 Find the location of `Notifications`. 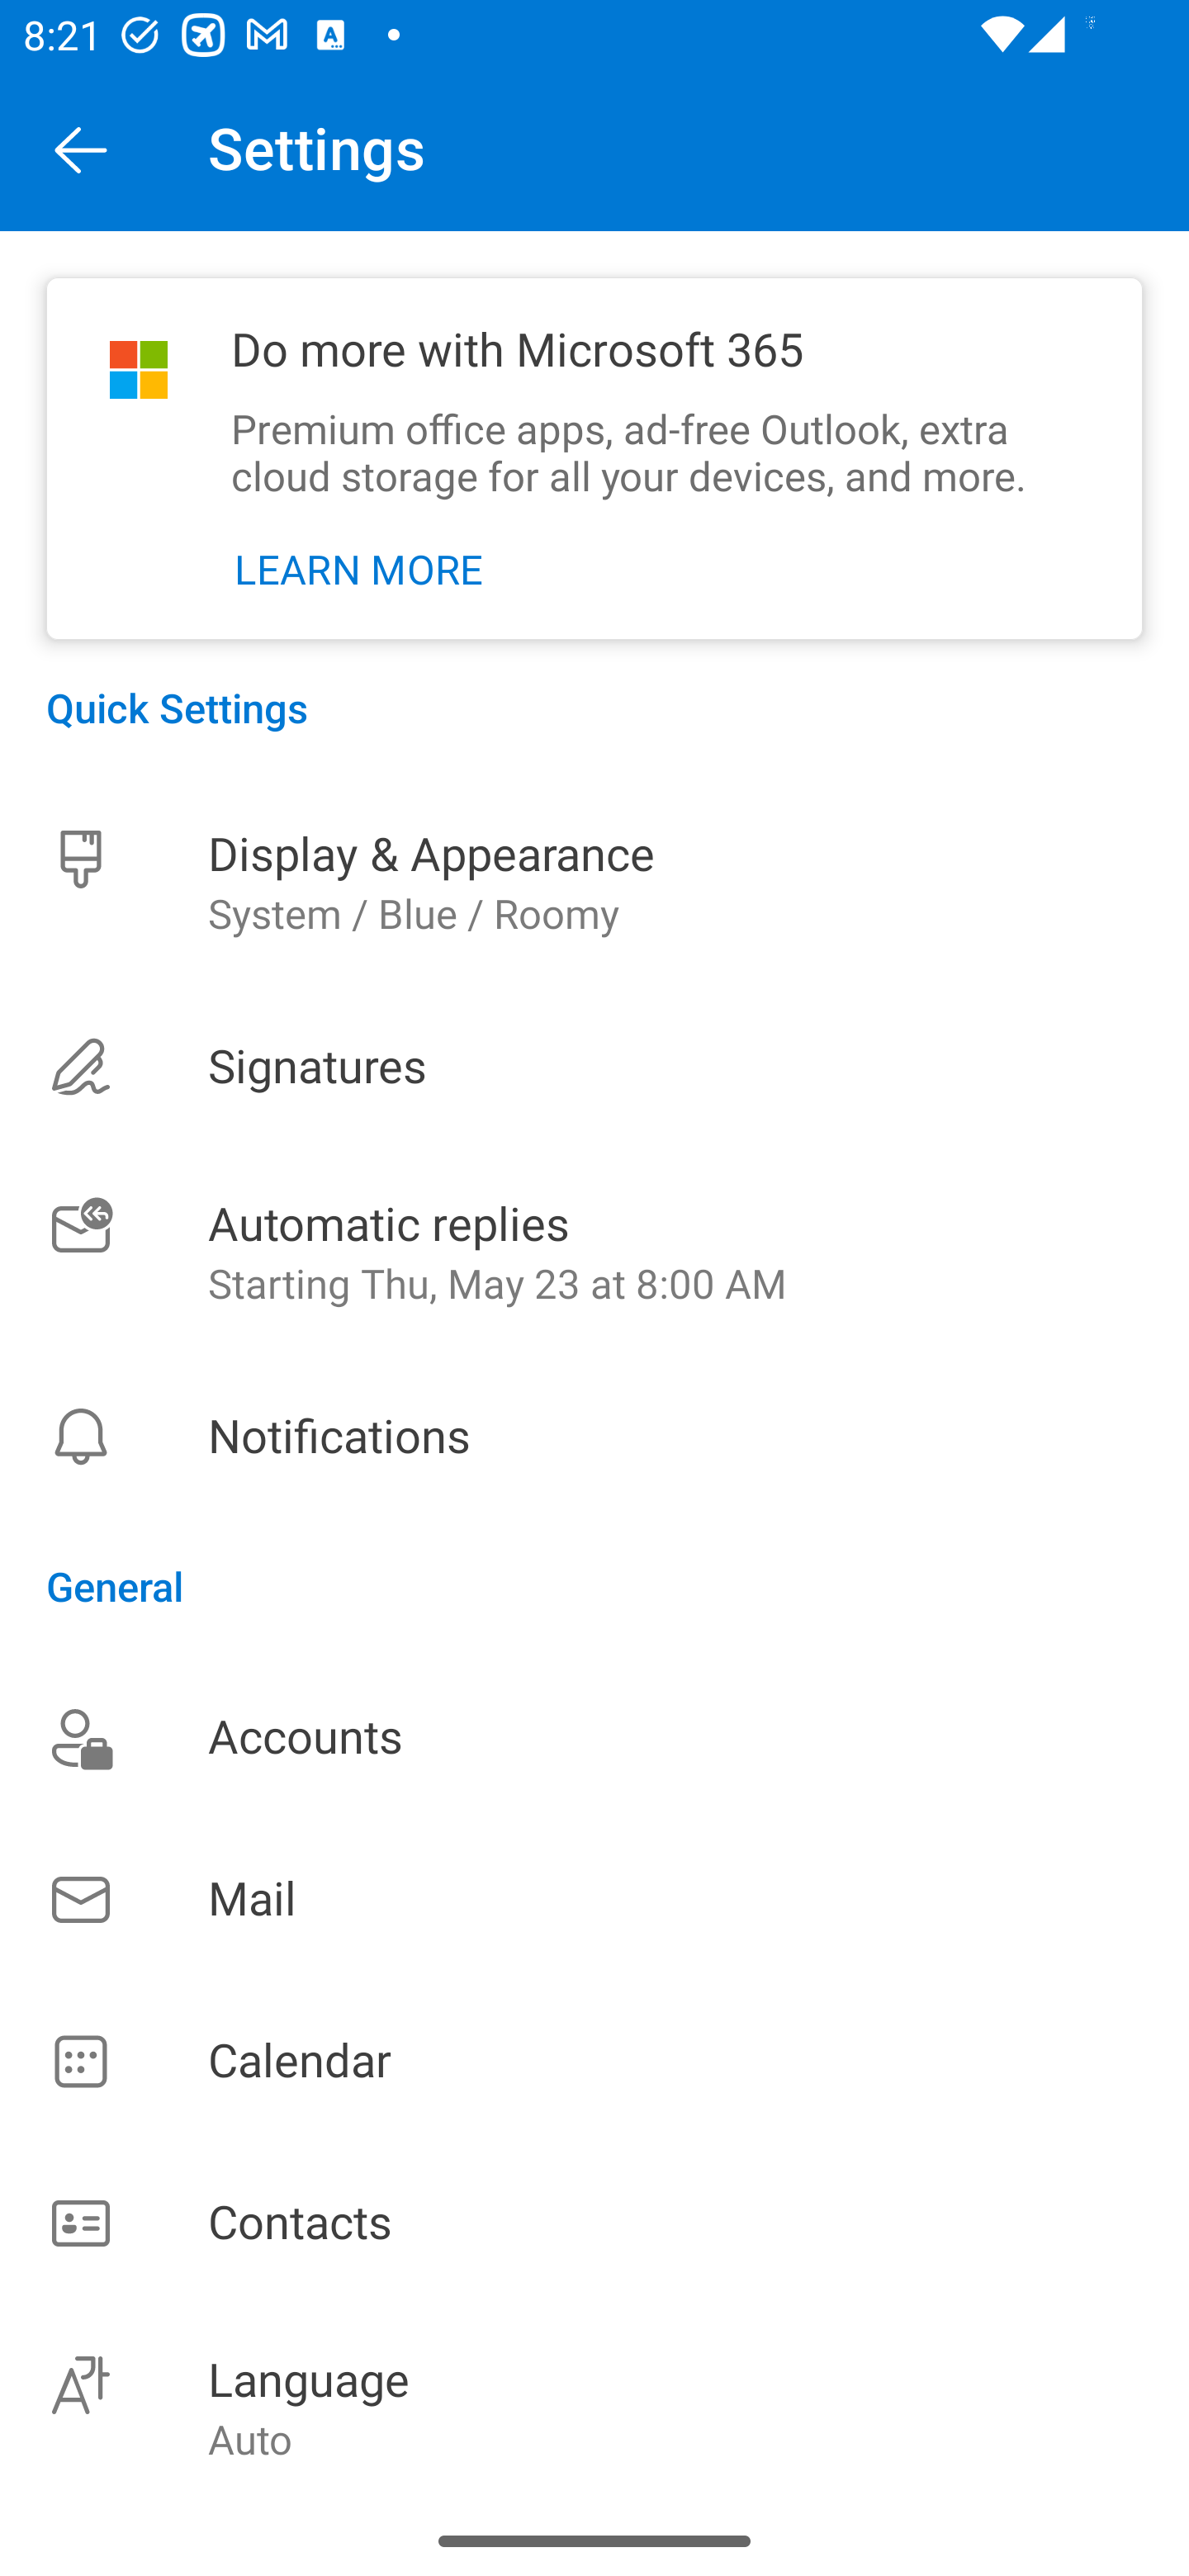

Notifications is located at coordinates (594, 1437).